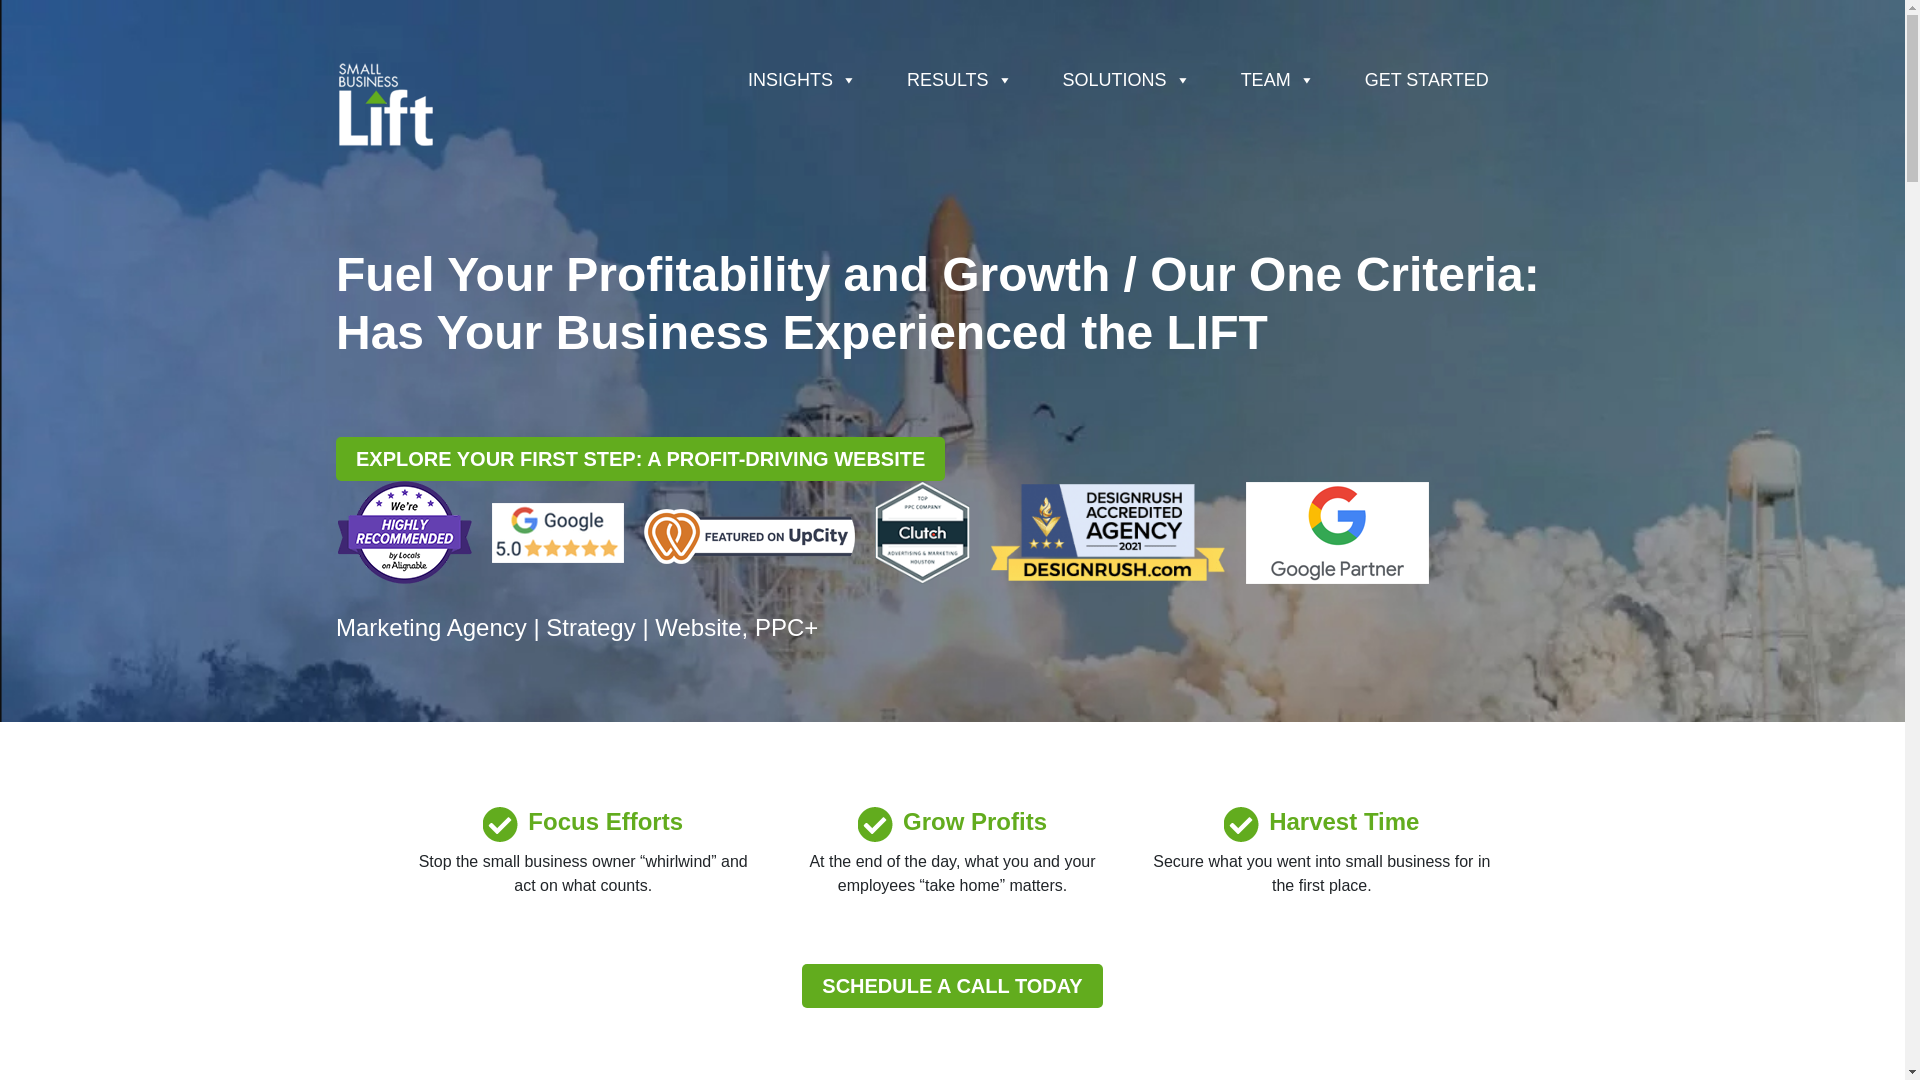  I want to click on GET STARTED, so click(1427, 80).